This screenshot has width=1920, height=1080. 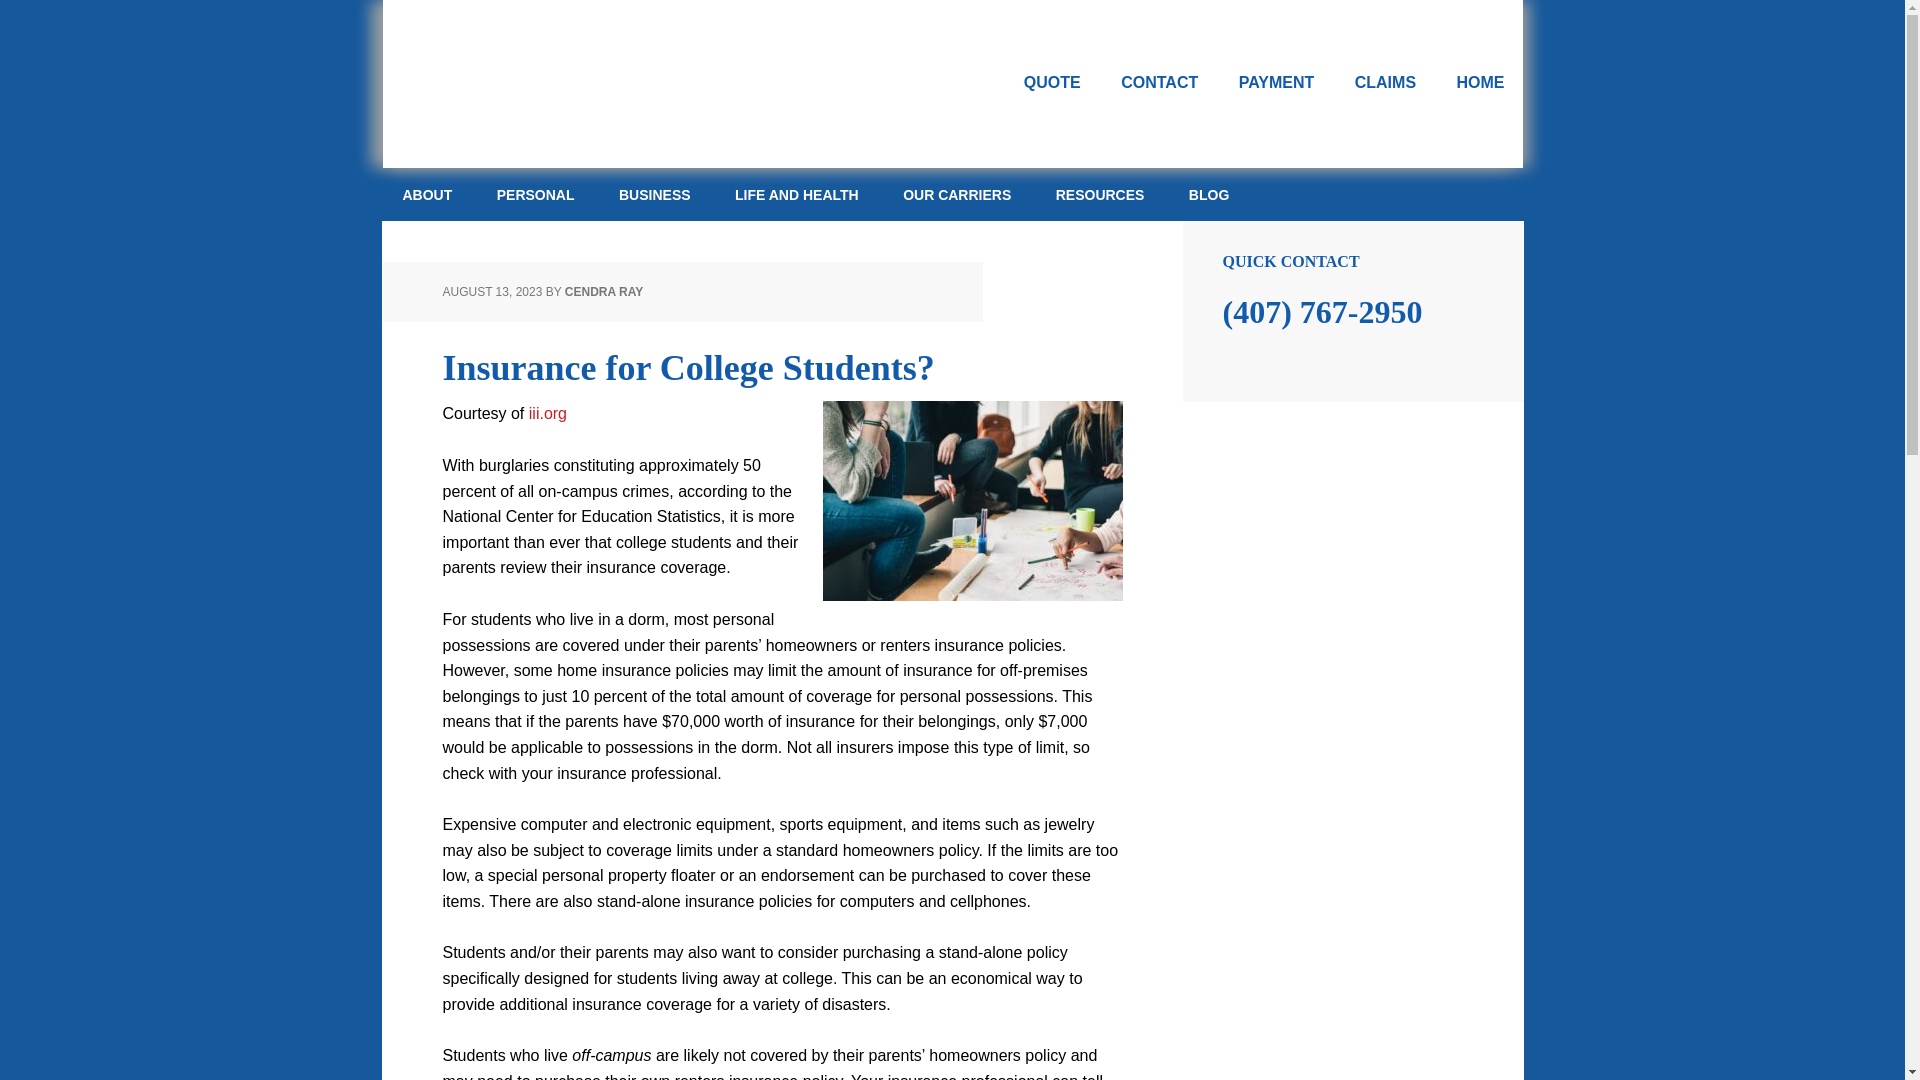 What do you see at coordinates (1158, 83) in the screenshot?
I see `CONTACT` at bounding box center [1158, 83].